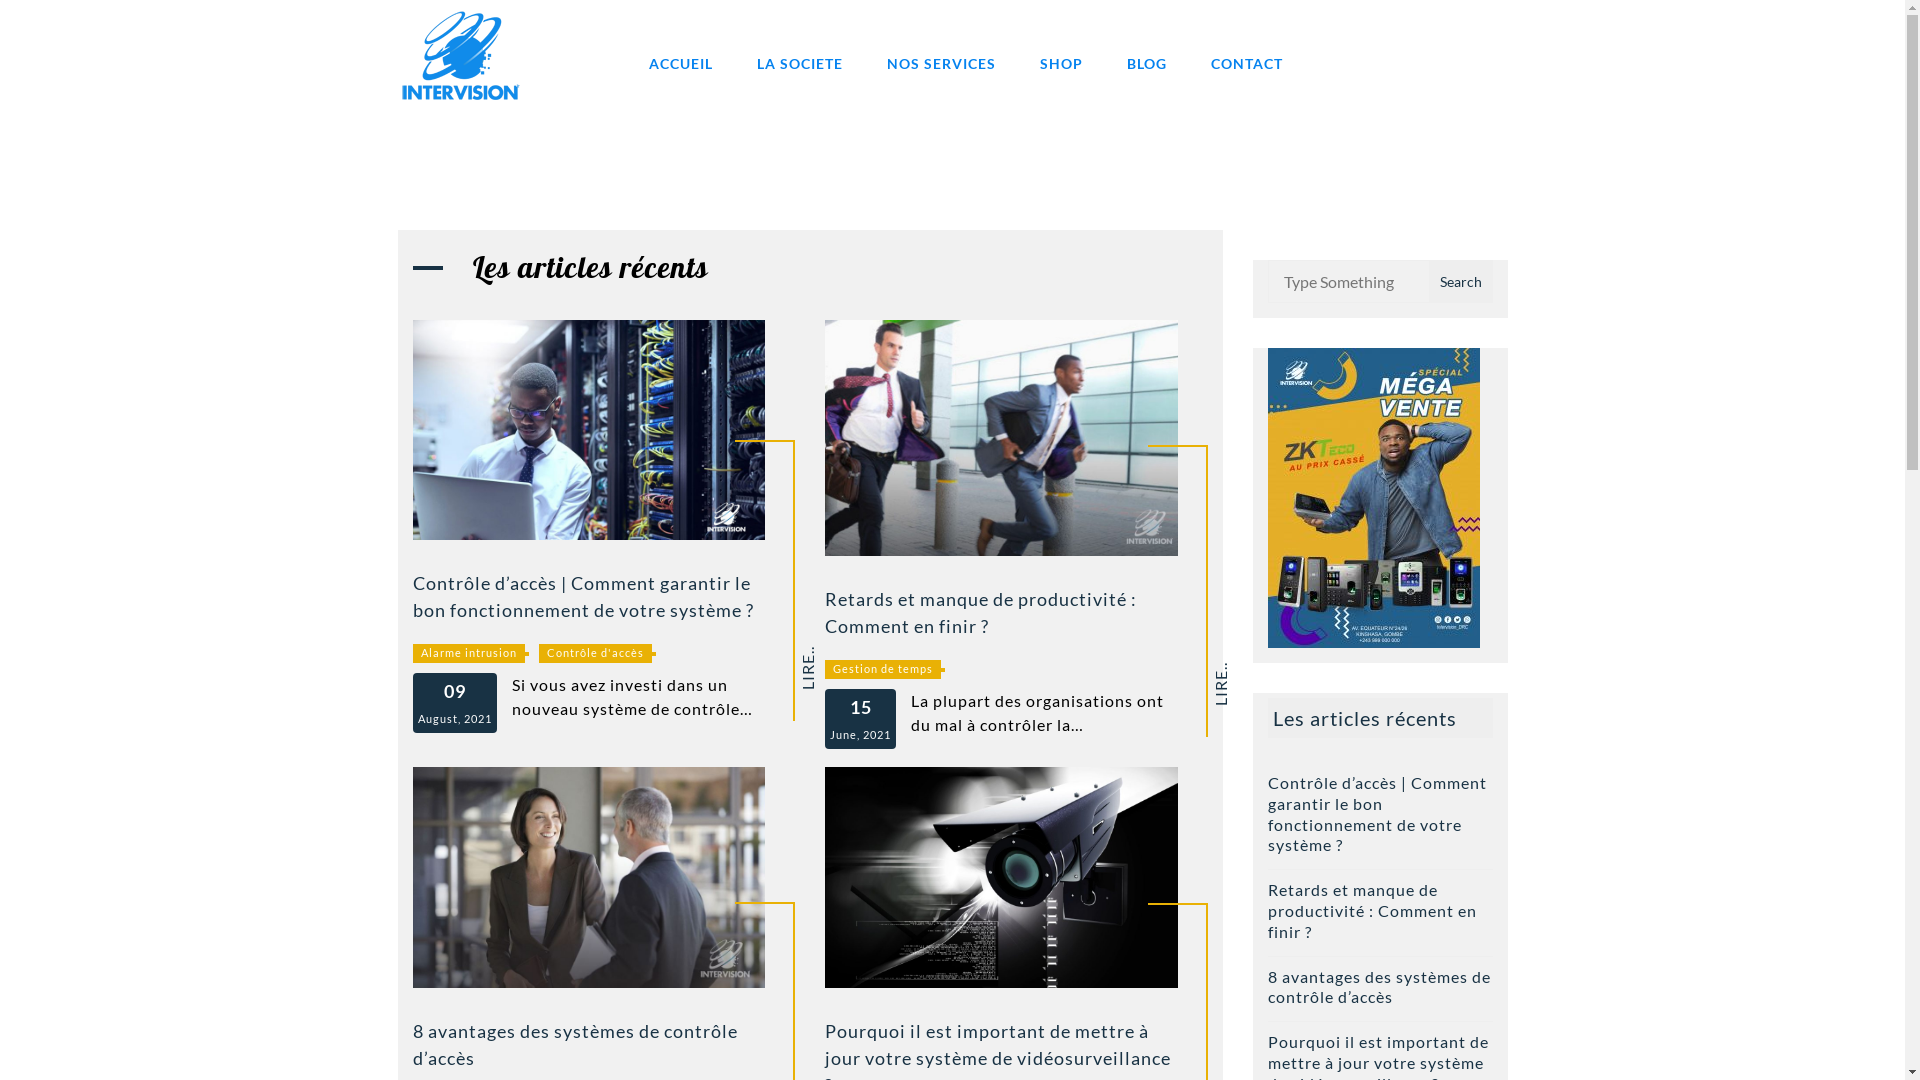  I want to click on SHOP, so click(1062, 64).